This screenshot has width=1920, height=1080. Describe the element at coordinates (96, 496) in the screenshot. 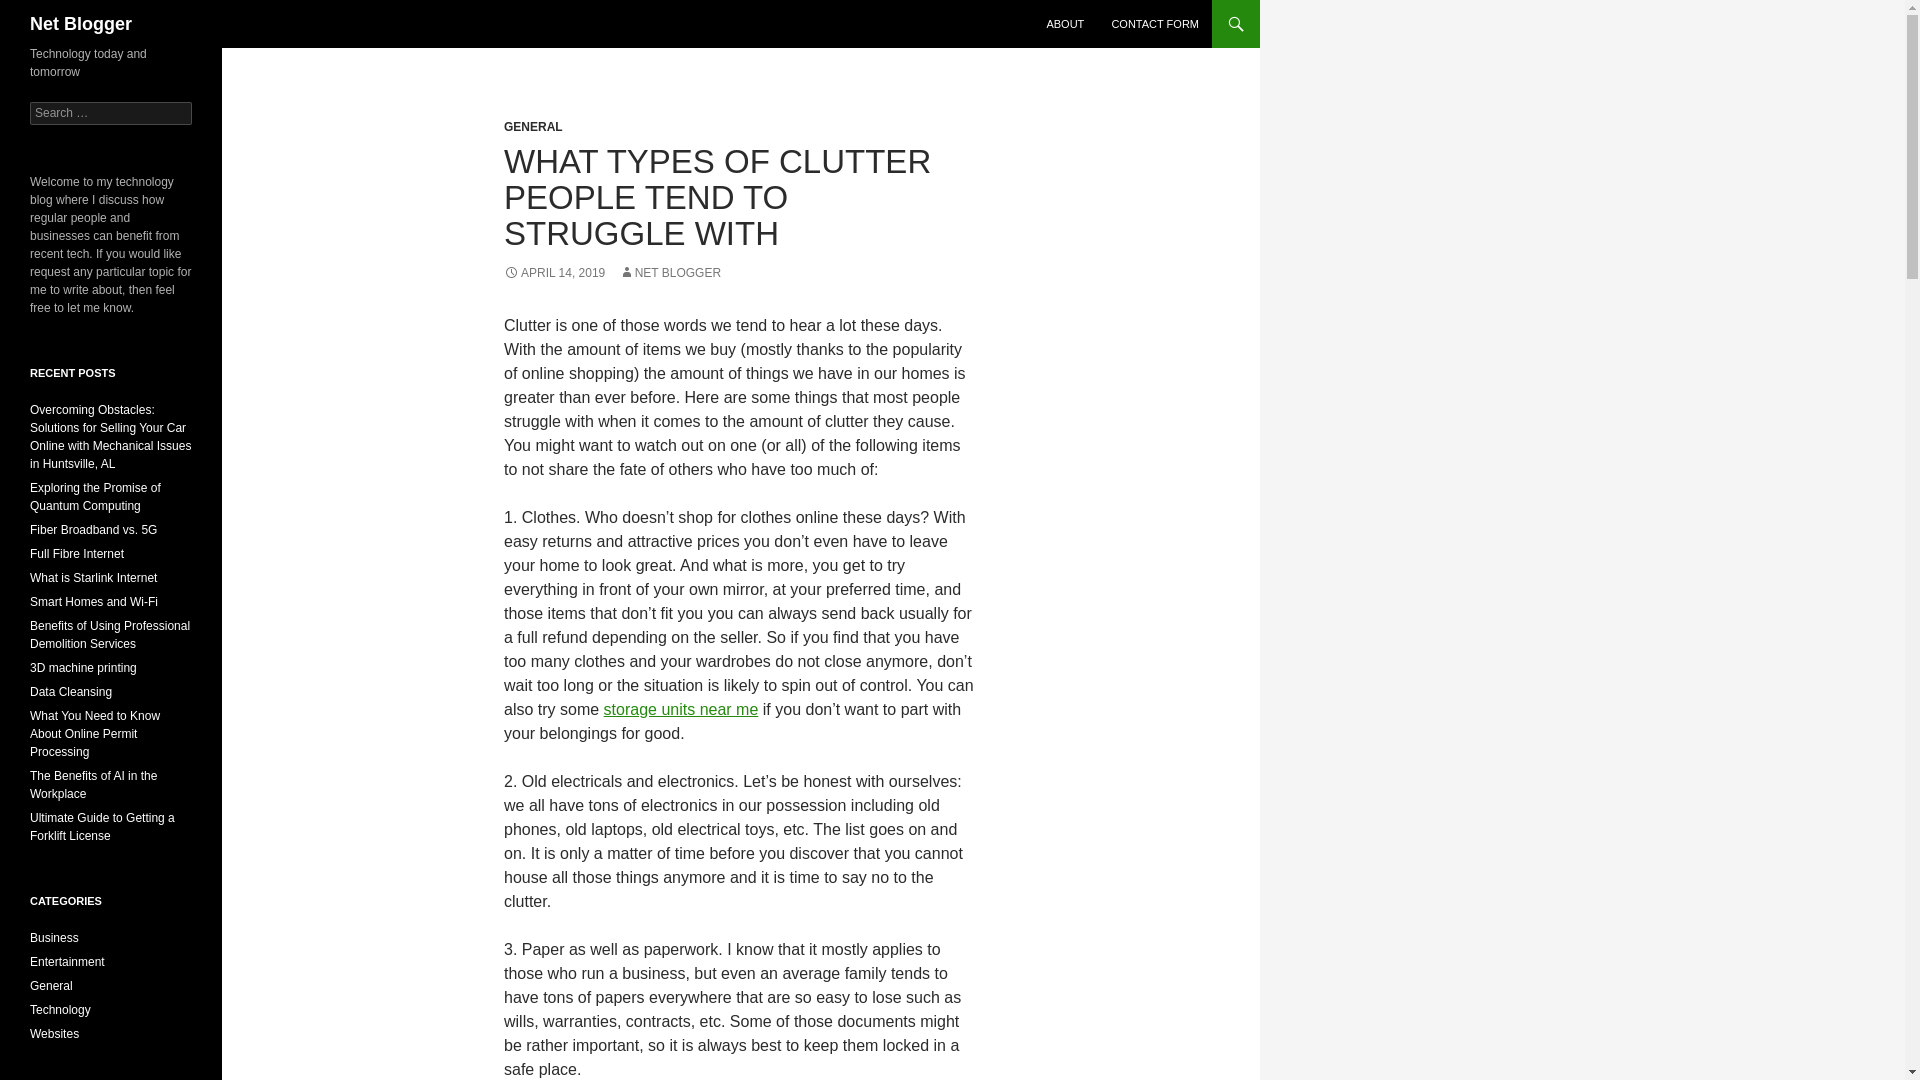

I see `Exploring the Promise of Quantum Computing` at that location.